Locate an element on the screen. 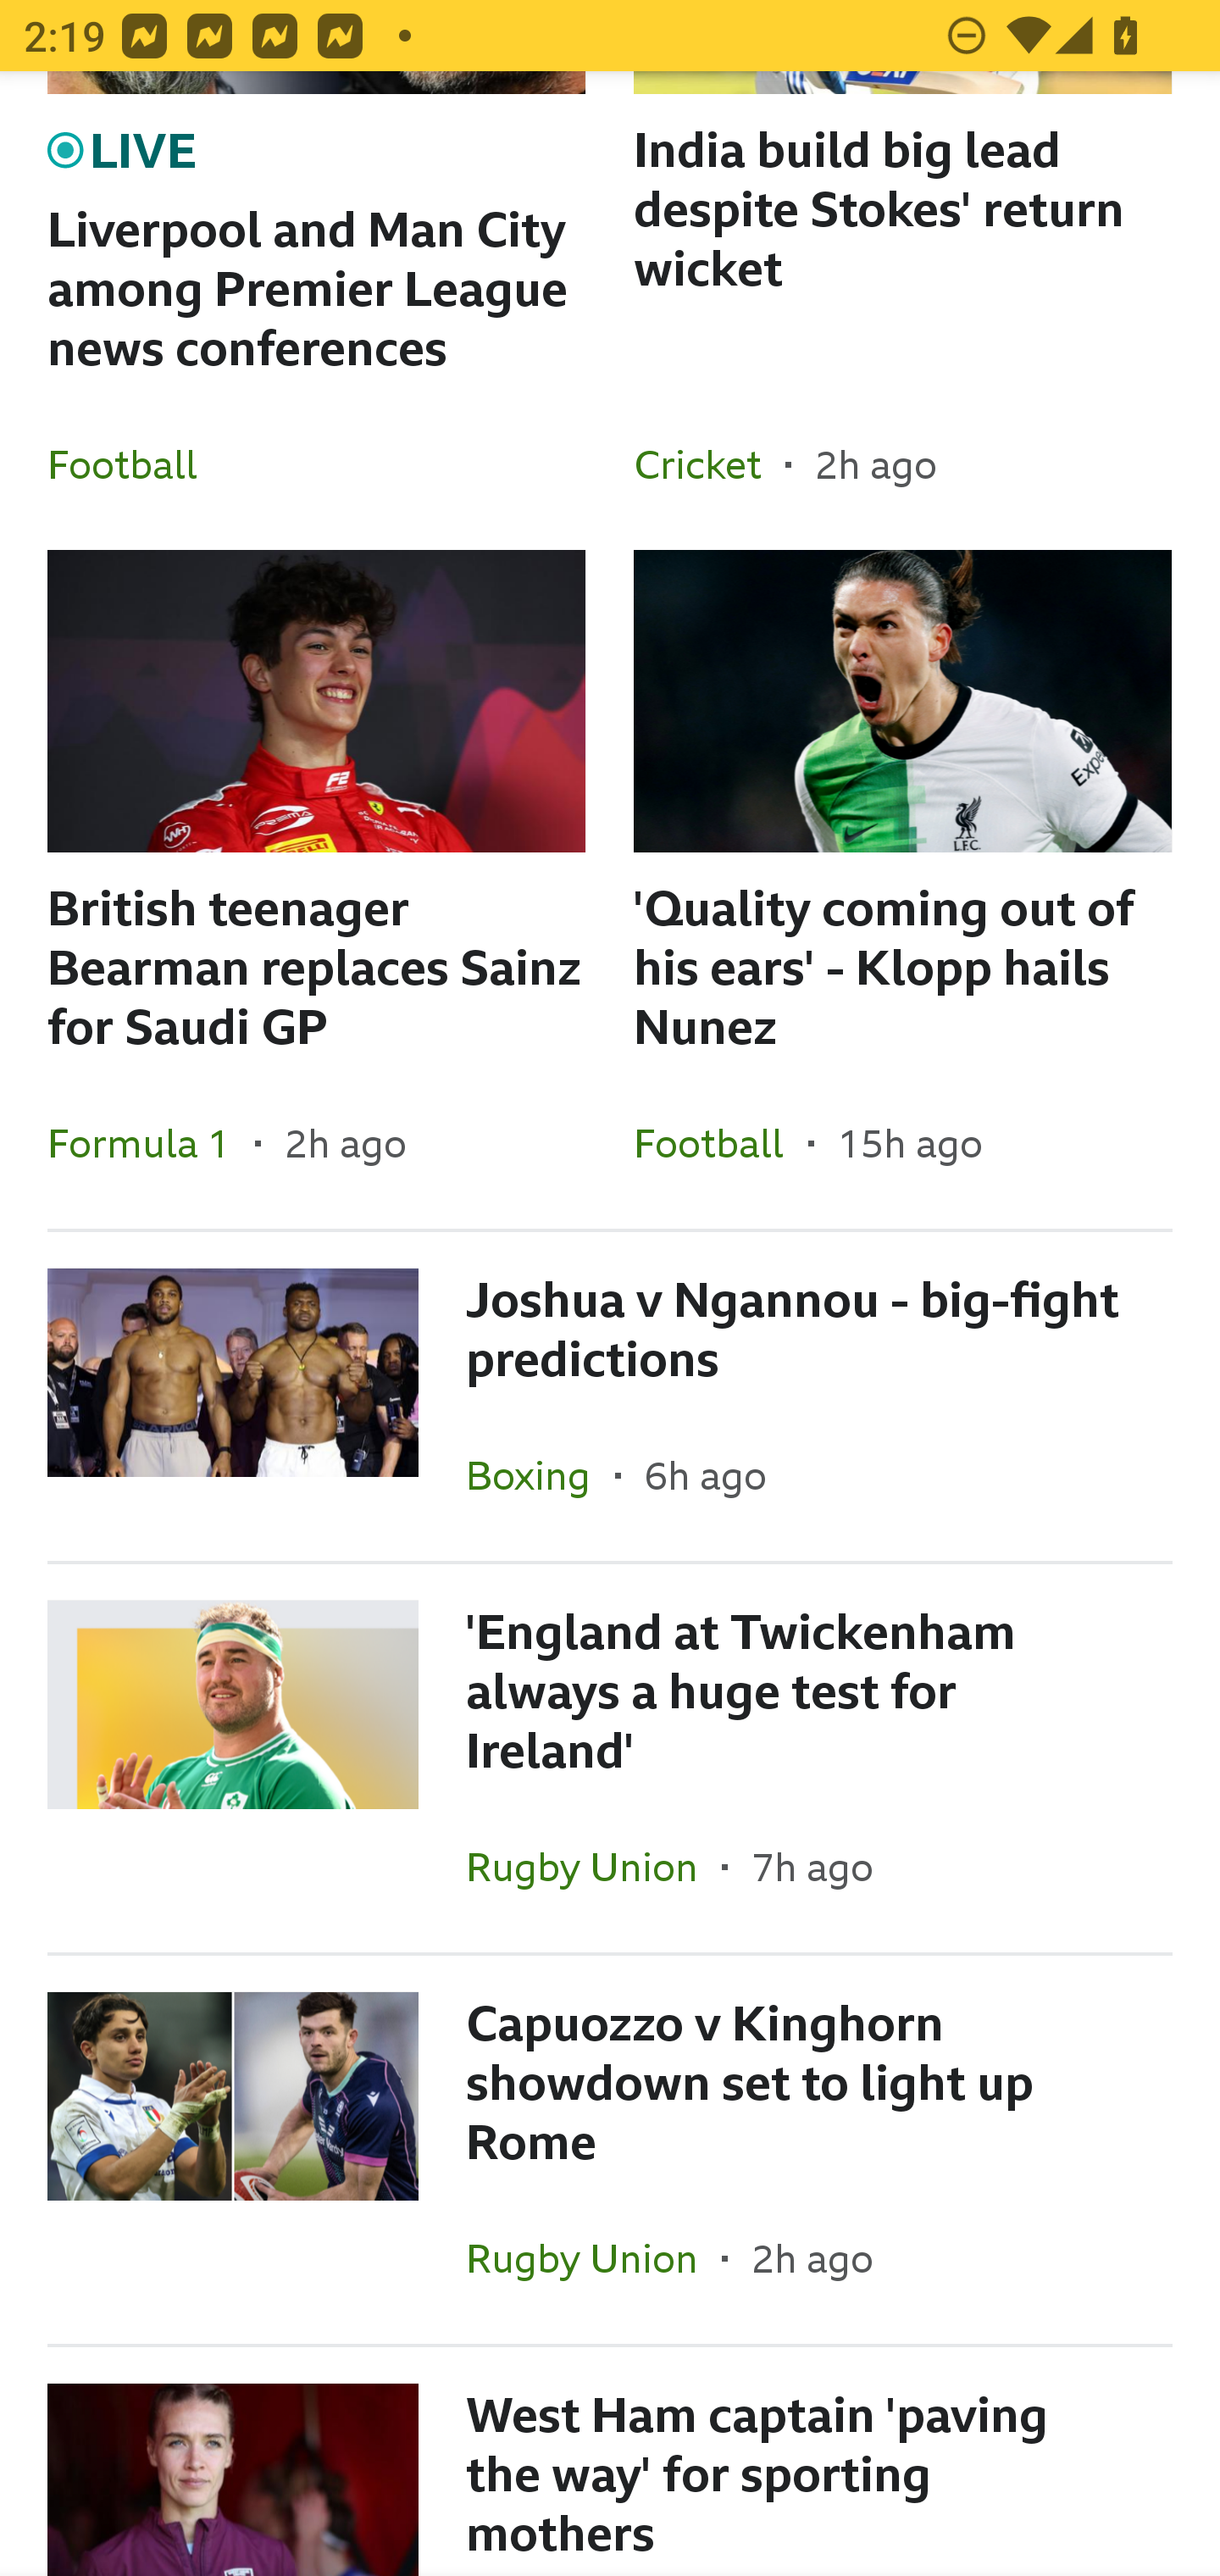 The image size is (1220, 2576). Football In the section Football is located at coordinates (720, 1144).